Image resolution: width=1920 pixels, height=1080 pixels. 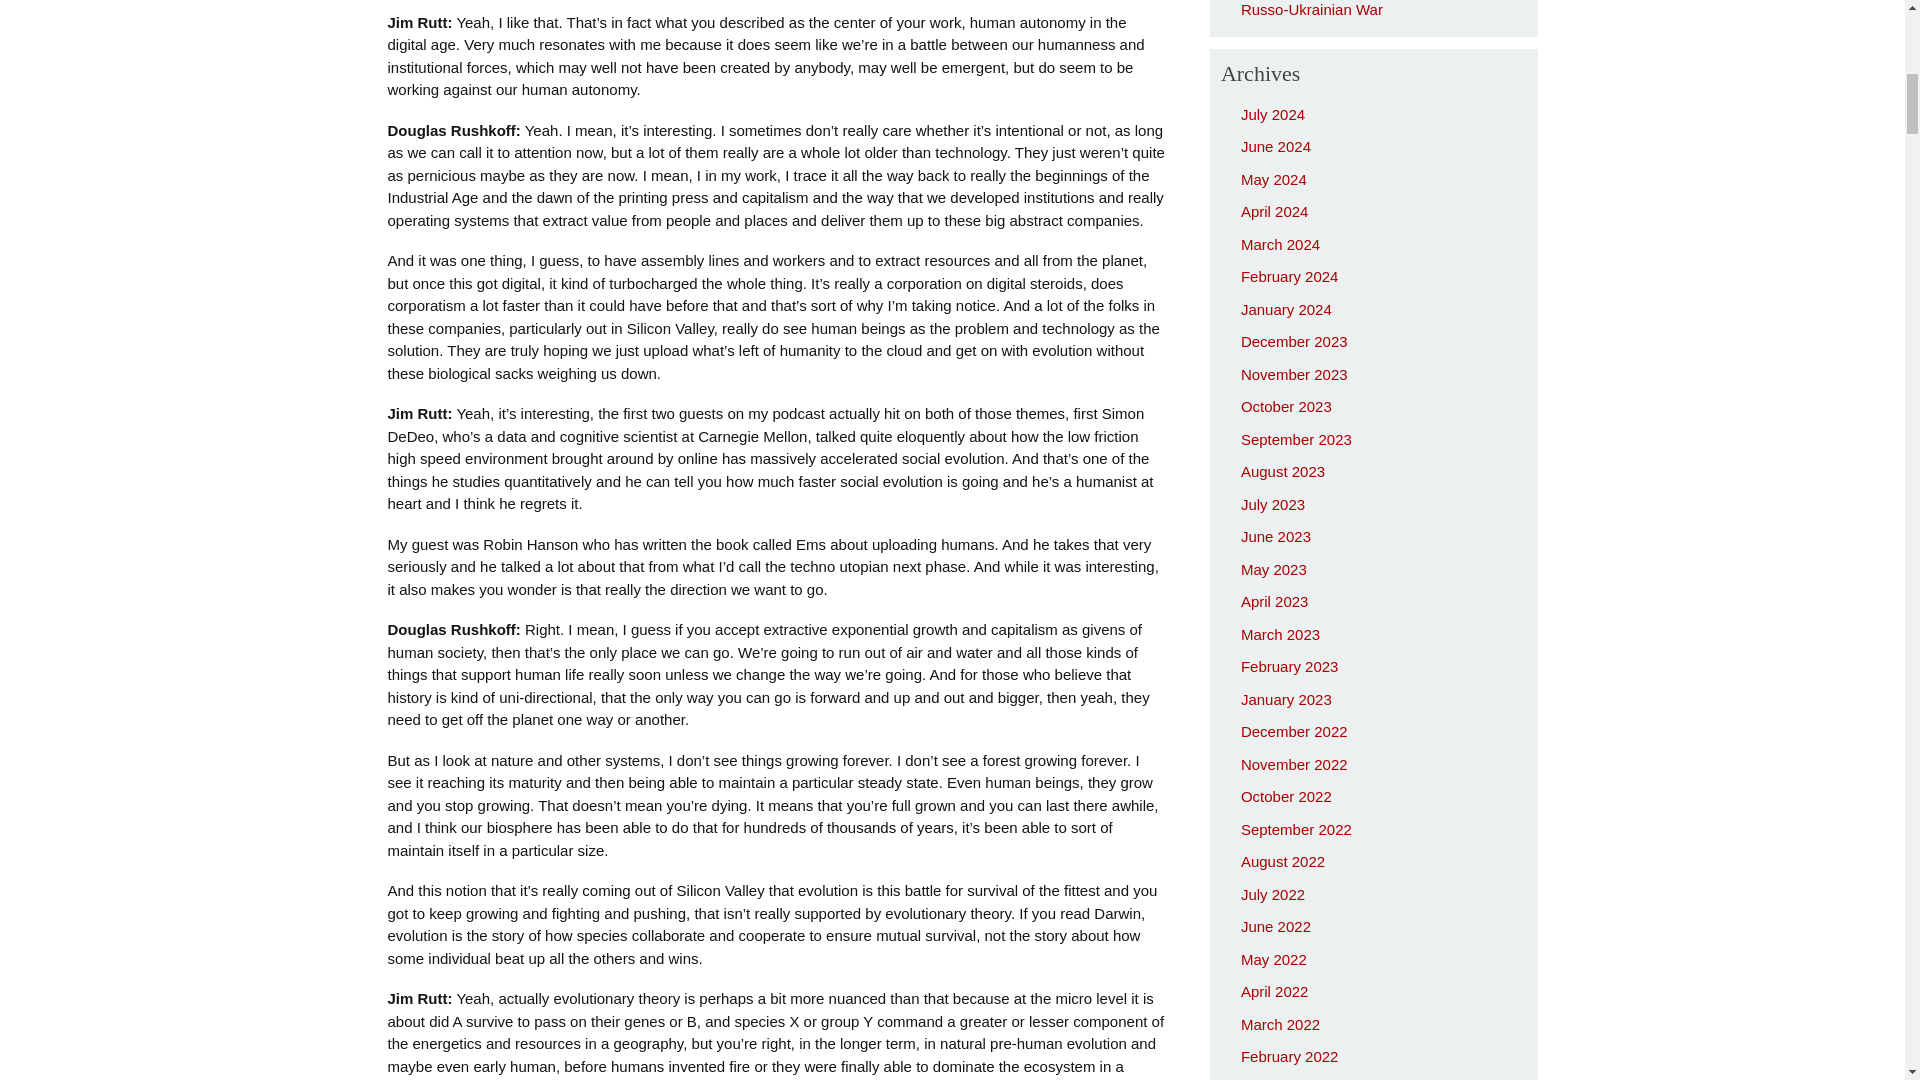 I want to click on November 2023, so click(x=1294, y=374).